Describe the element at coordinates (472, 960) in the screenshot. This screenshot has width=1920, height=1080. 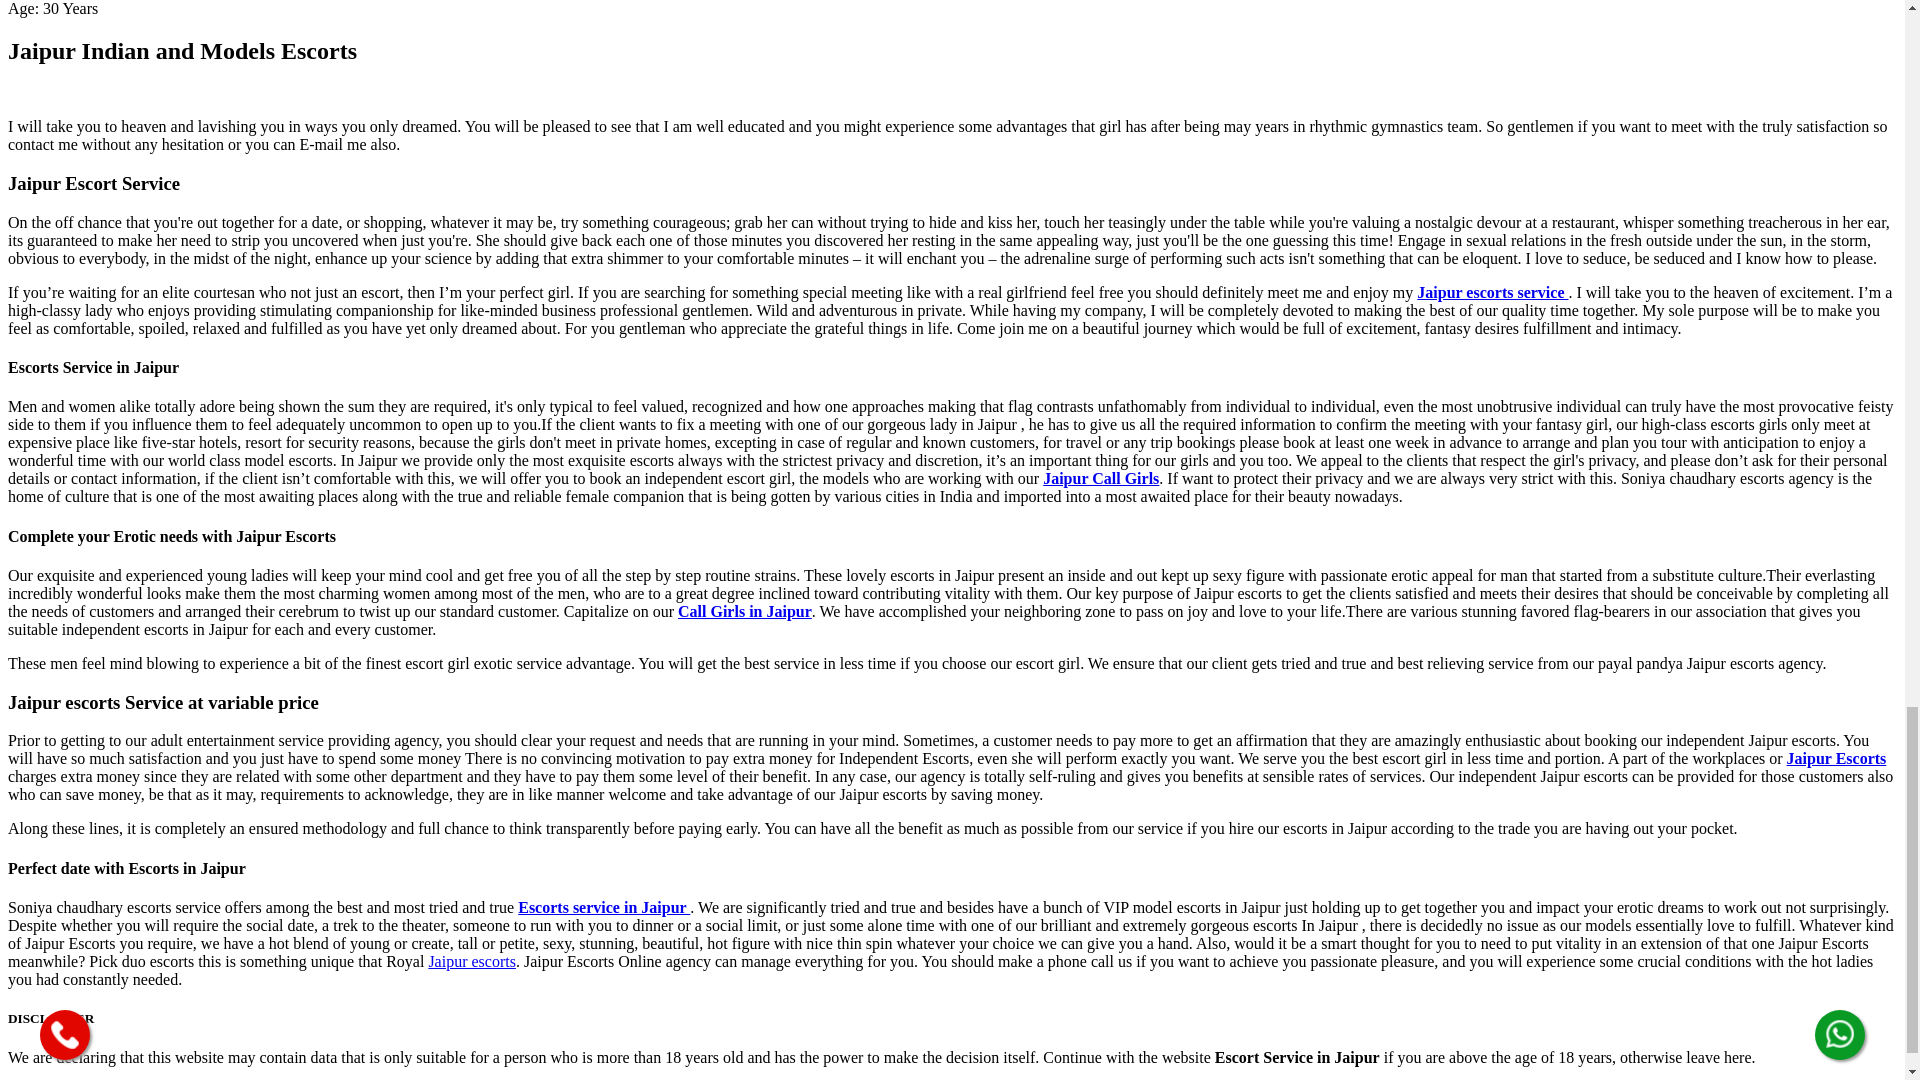
I see `Jaipur escorts` at that location.